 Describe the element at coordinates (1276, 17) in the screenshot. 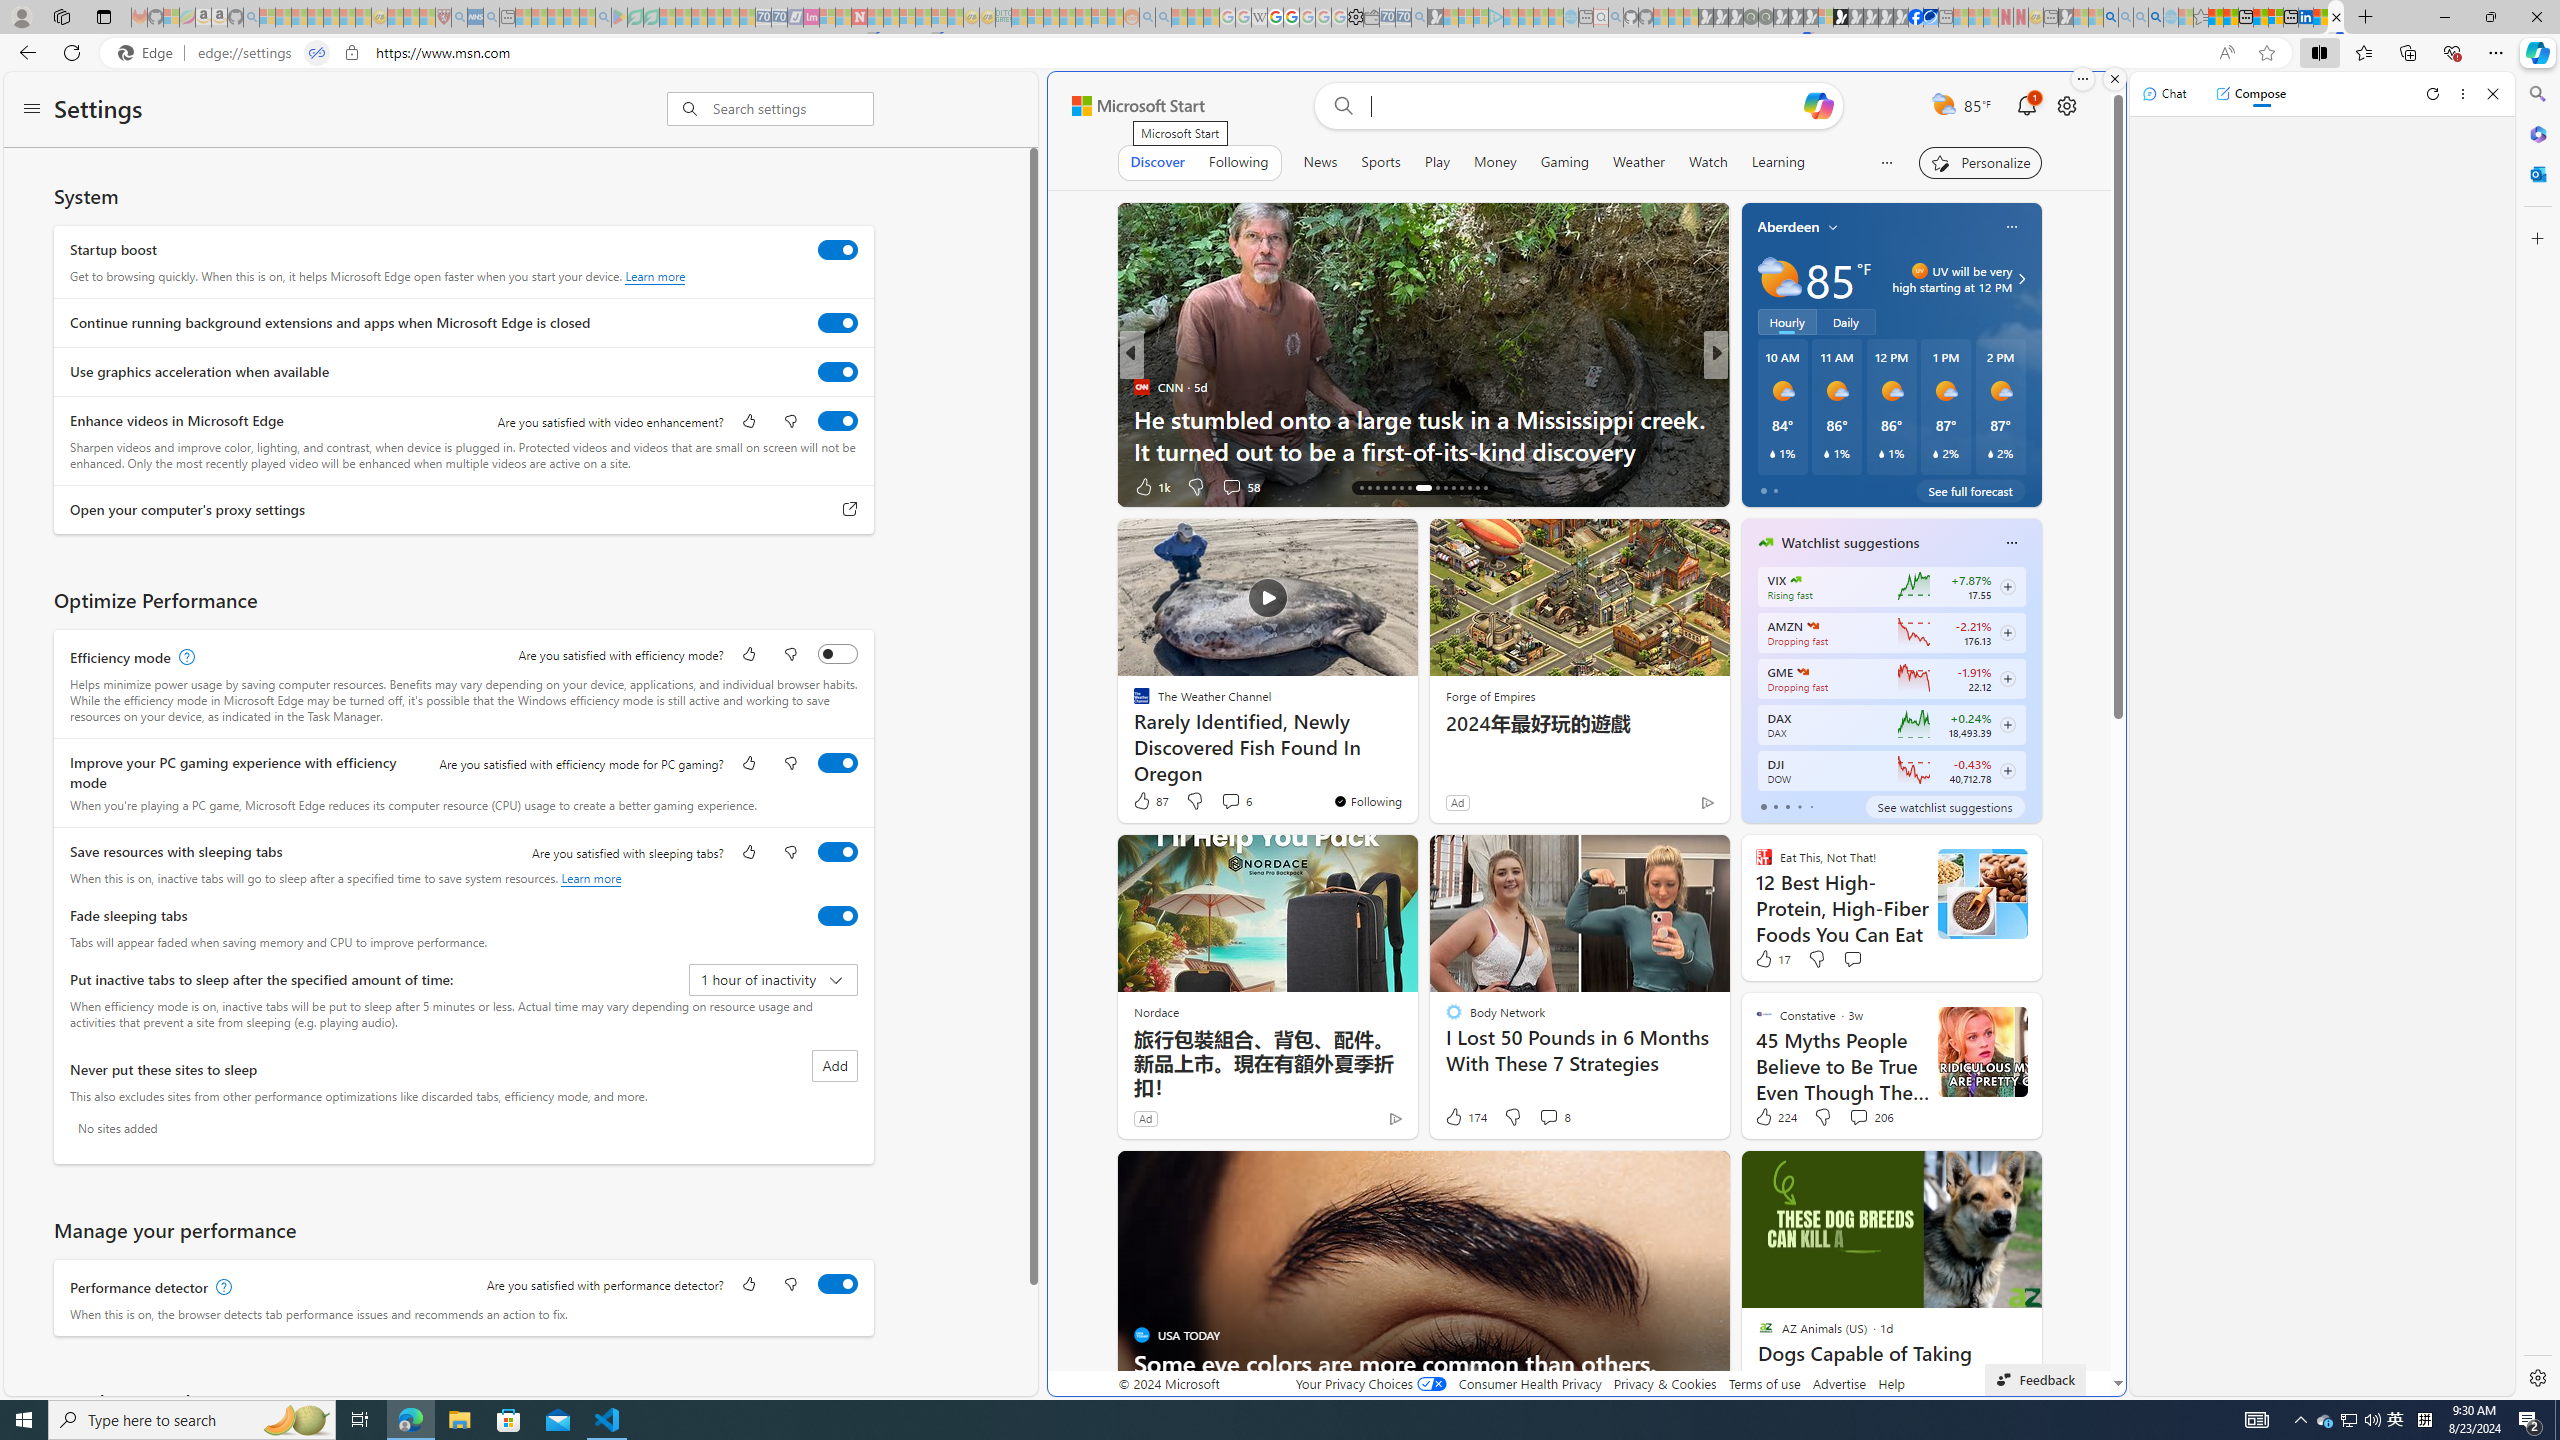

I see `Privacy Help Center - Policies Help` at that location.